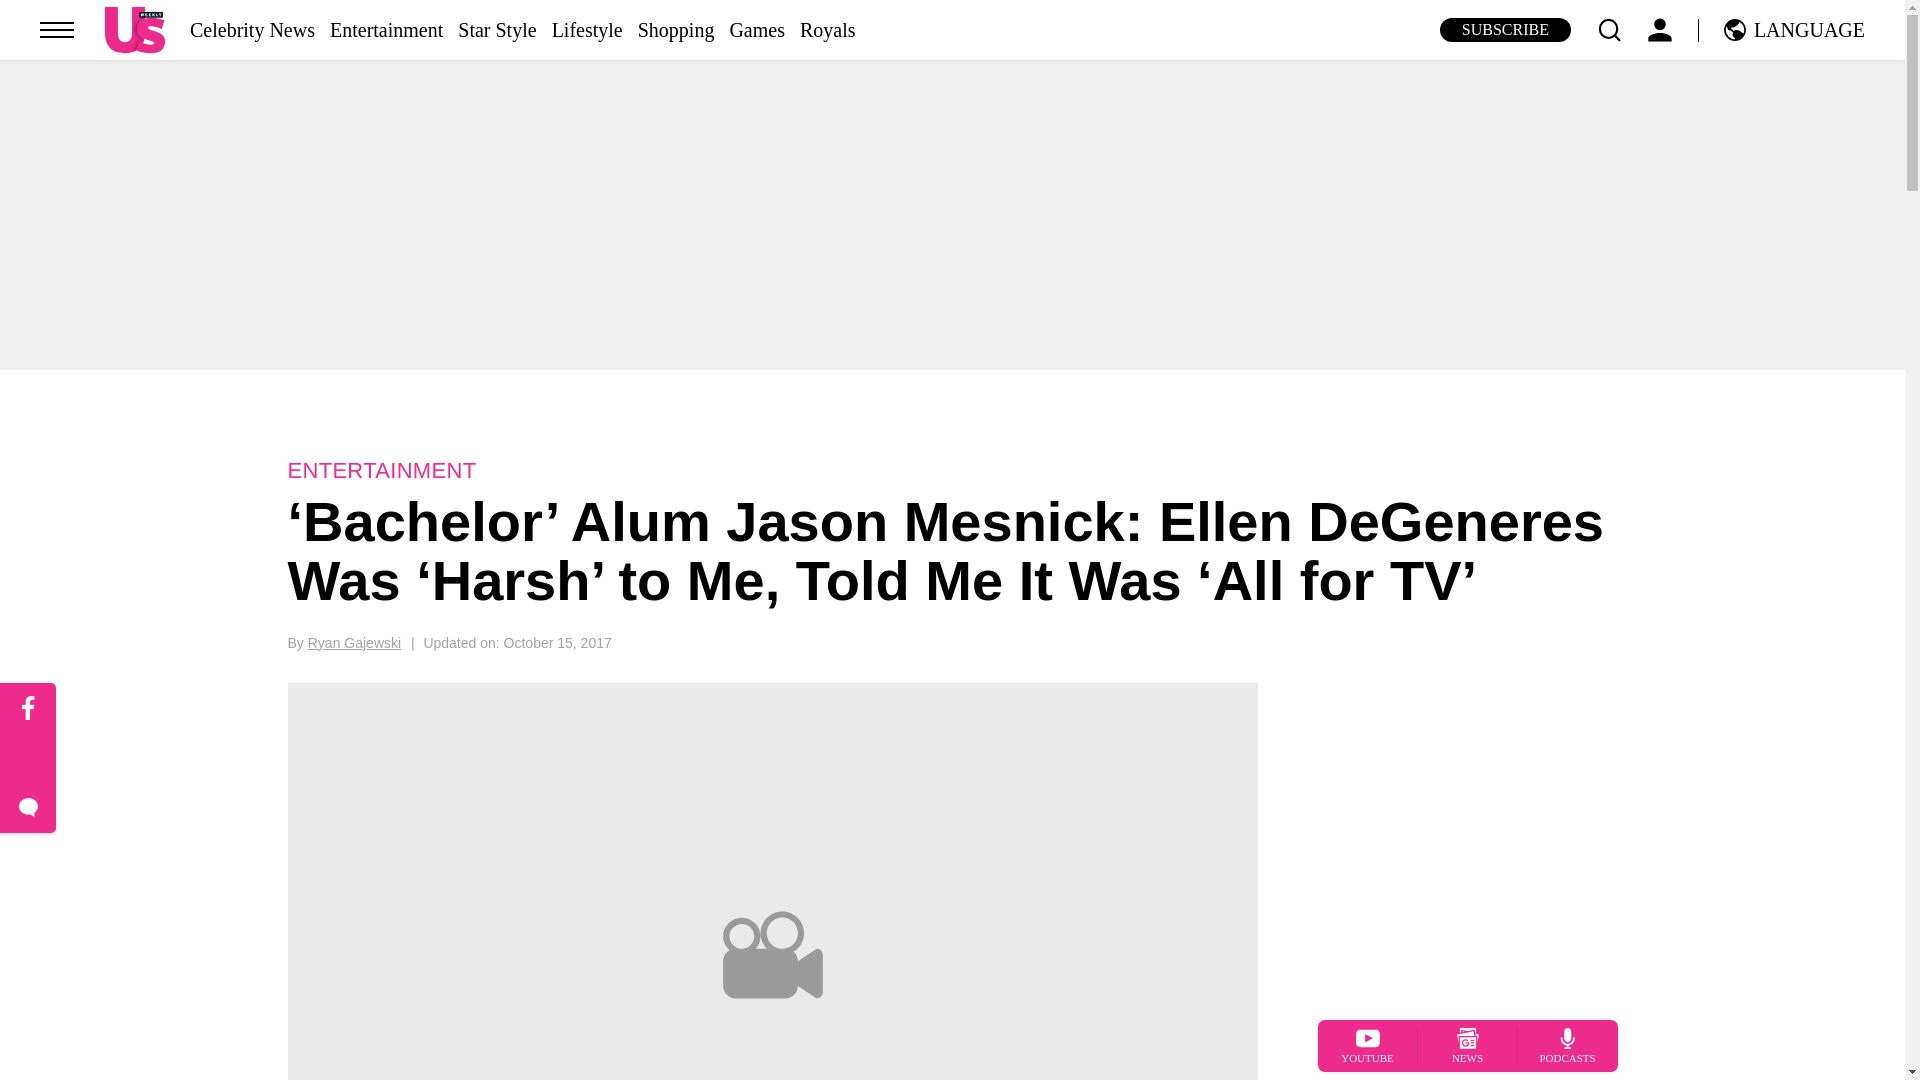 This screenshot has height=1080, width=1920. Describe the element at coordinates (757, 30) in the screenshot. I see `Games` at that location.